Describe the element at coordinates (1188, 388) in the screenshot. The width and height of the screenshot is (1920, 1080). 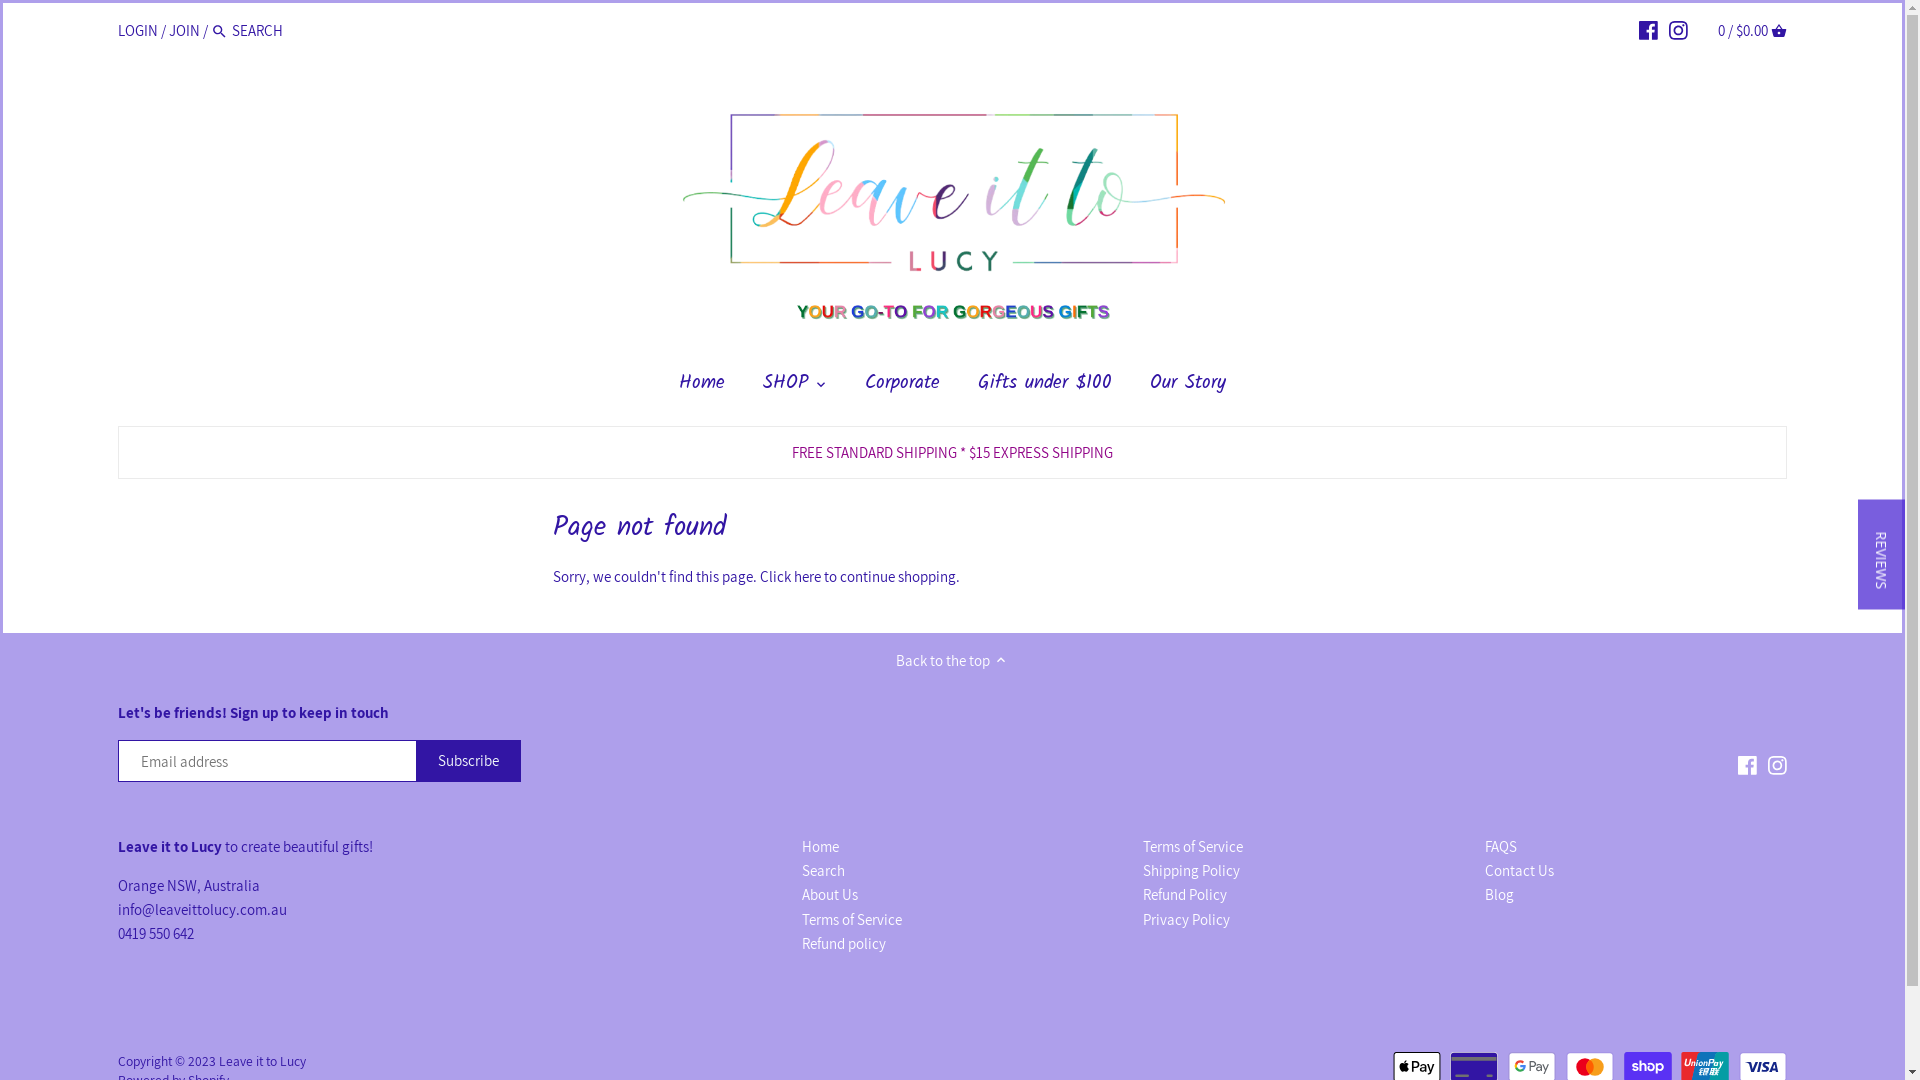
I see `Our Story` at that location.